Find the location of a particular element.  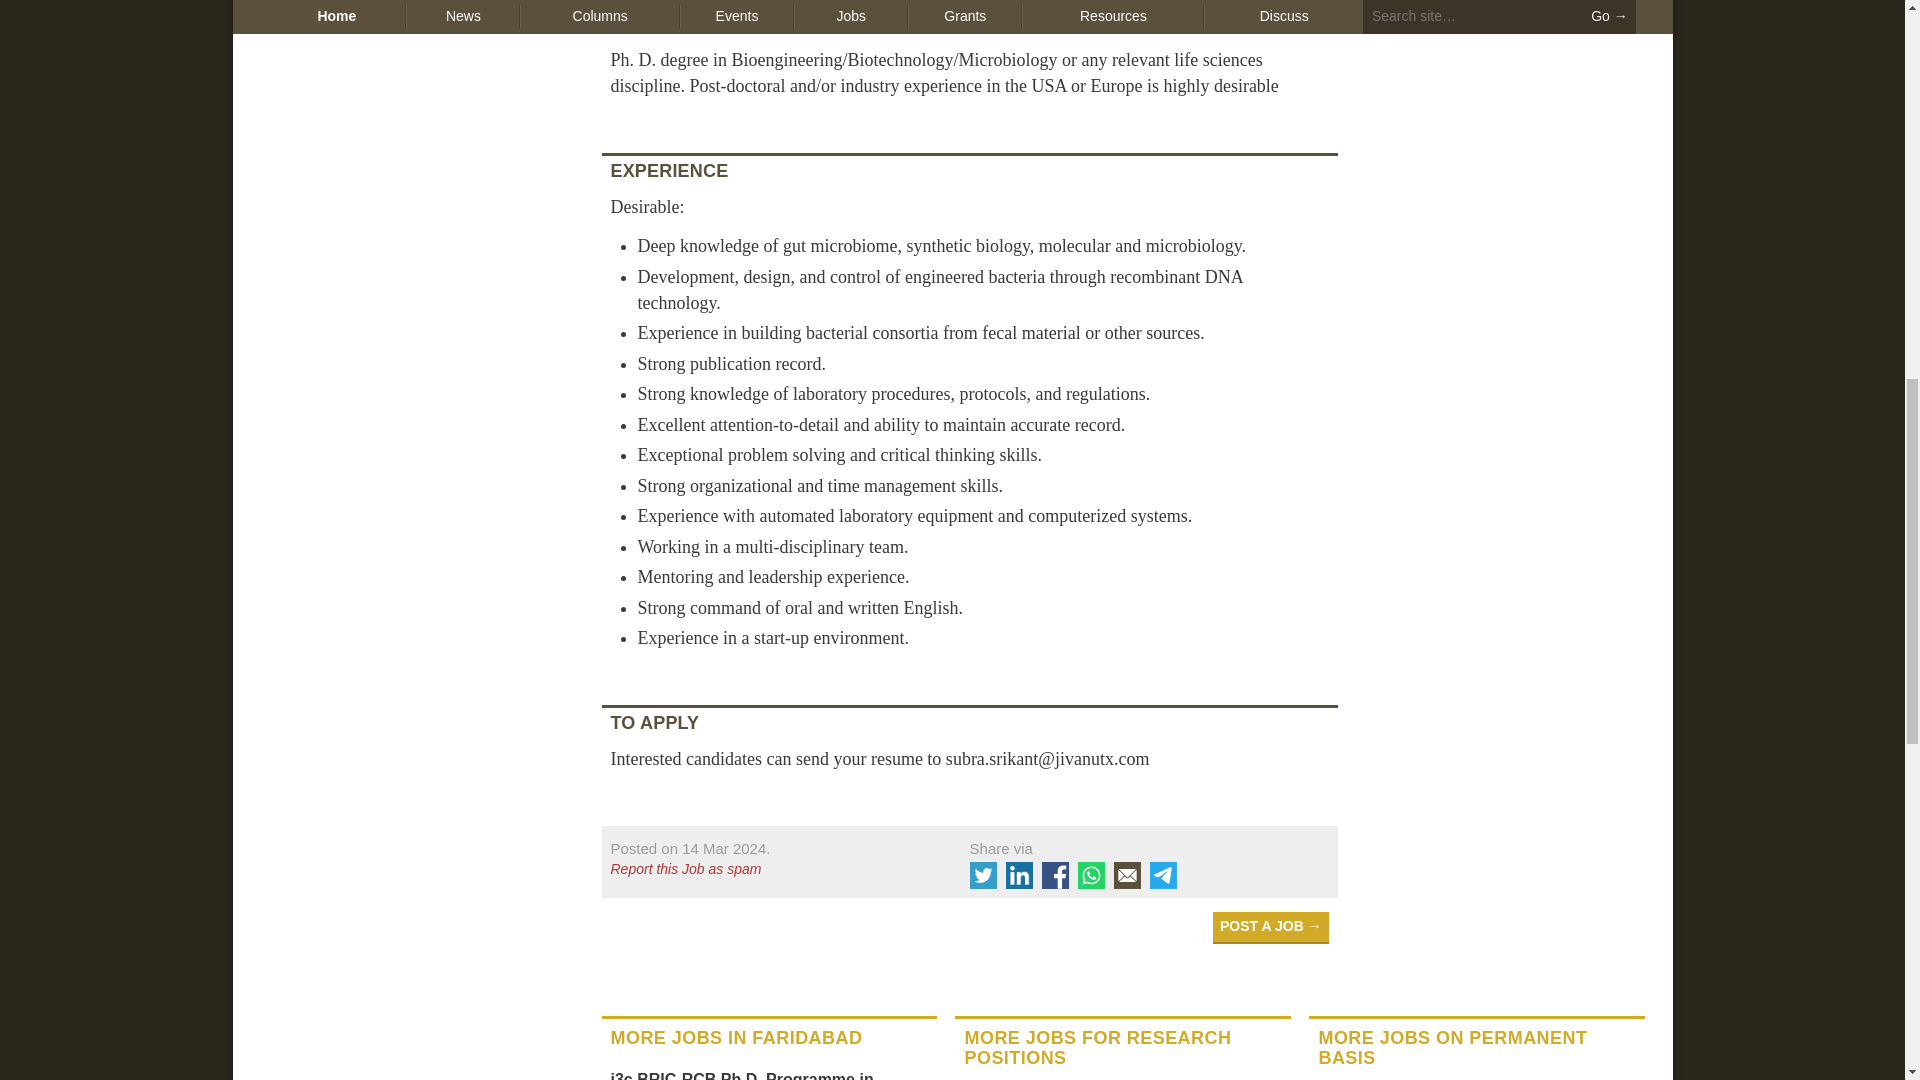

Twitter is located at coordinates (982, 874).